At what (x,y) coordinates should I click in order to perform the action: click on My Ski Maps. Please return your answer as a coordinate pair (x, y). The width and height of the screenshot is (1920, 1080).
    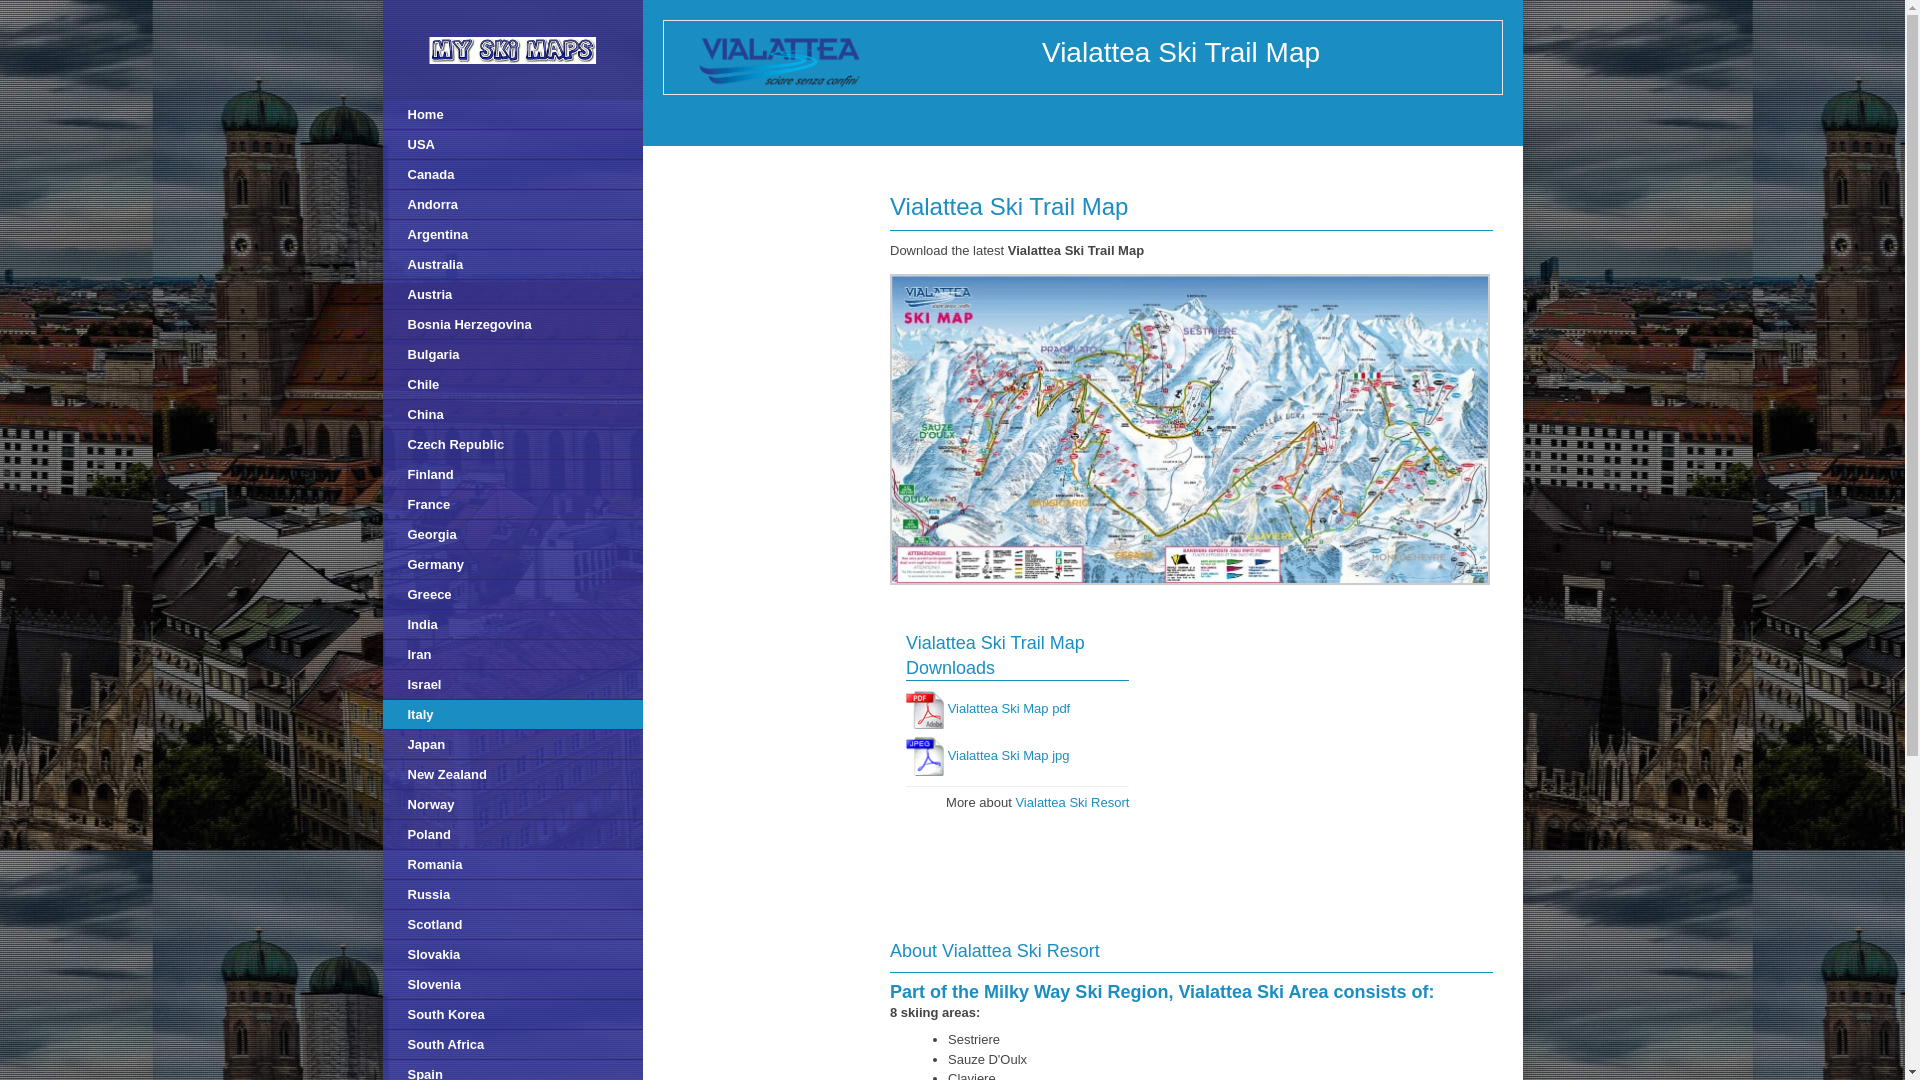
    Looking at the image, I should click on (512, 50).